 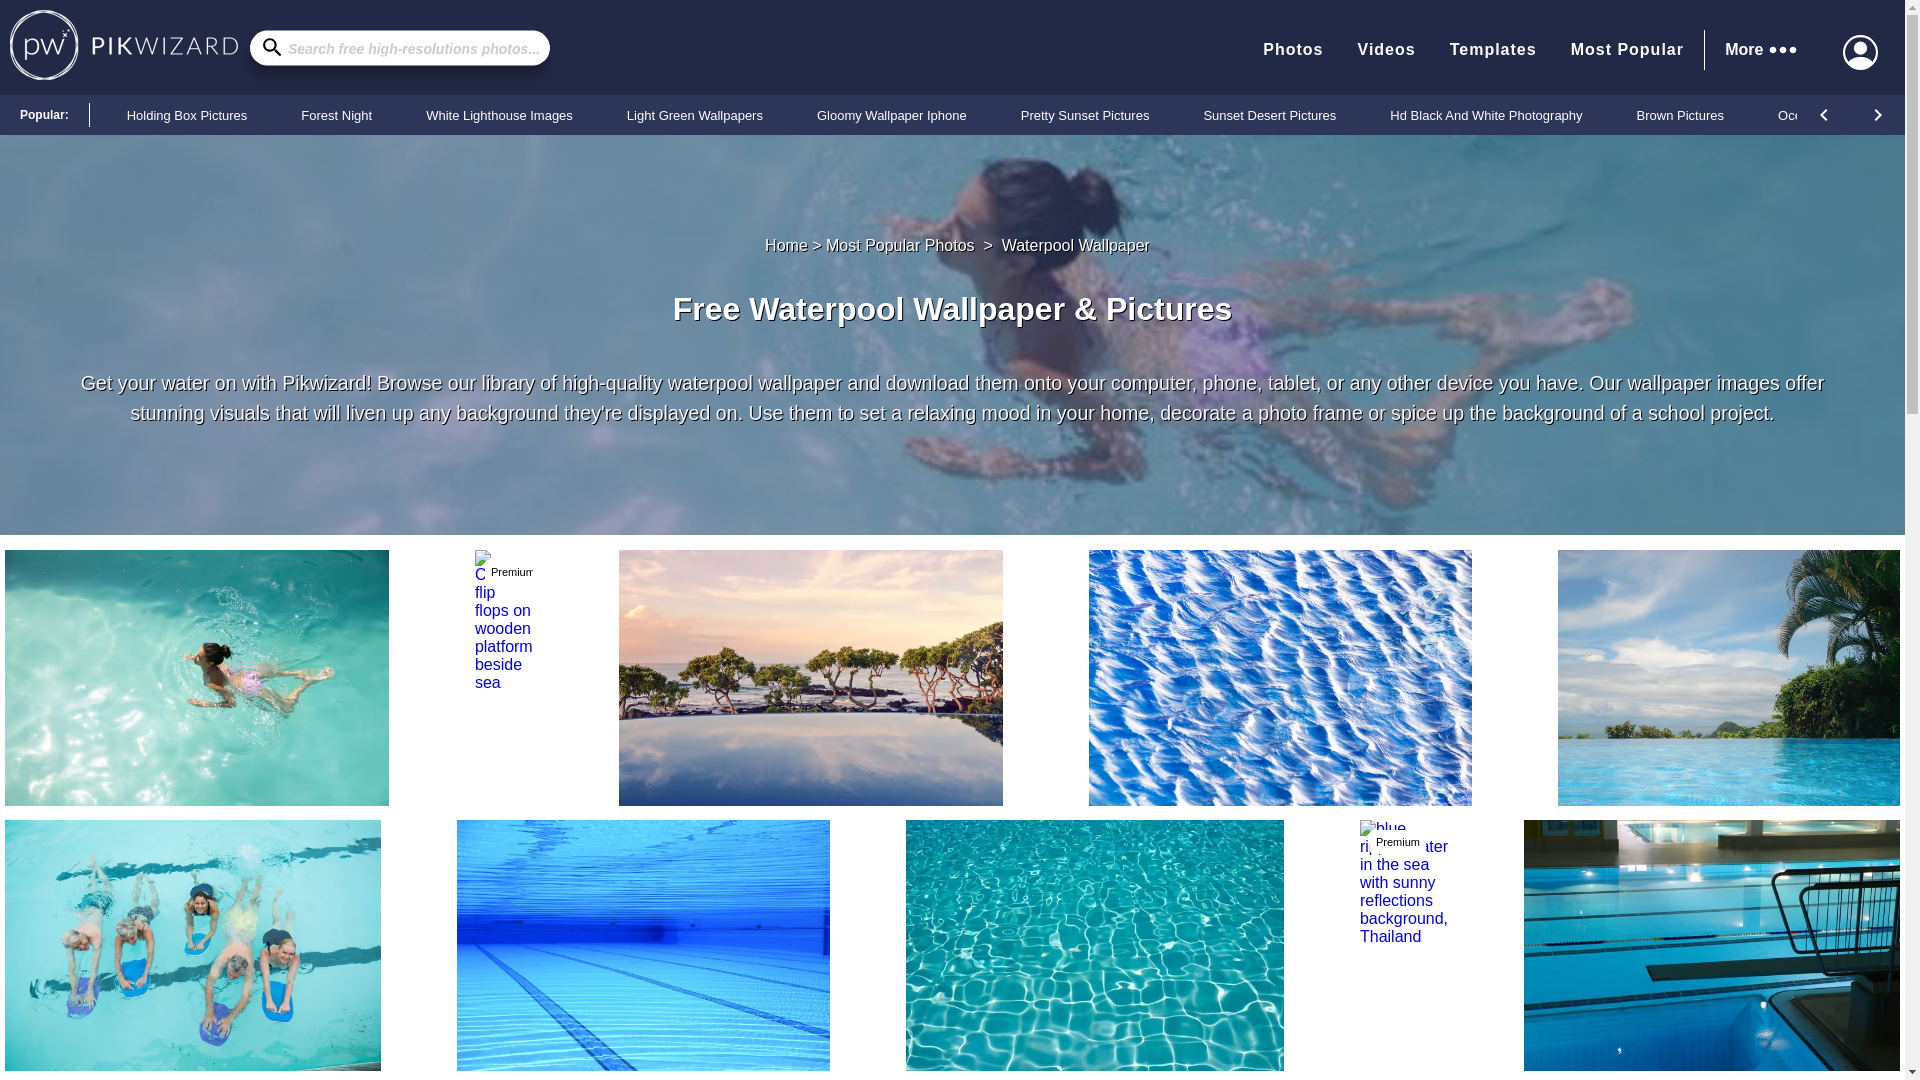 What do you see at coordinates (1835, 114) in the screenshot?
I see `Ocean Beach Photo` at bounding box center [1835, 114].